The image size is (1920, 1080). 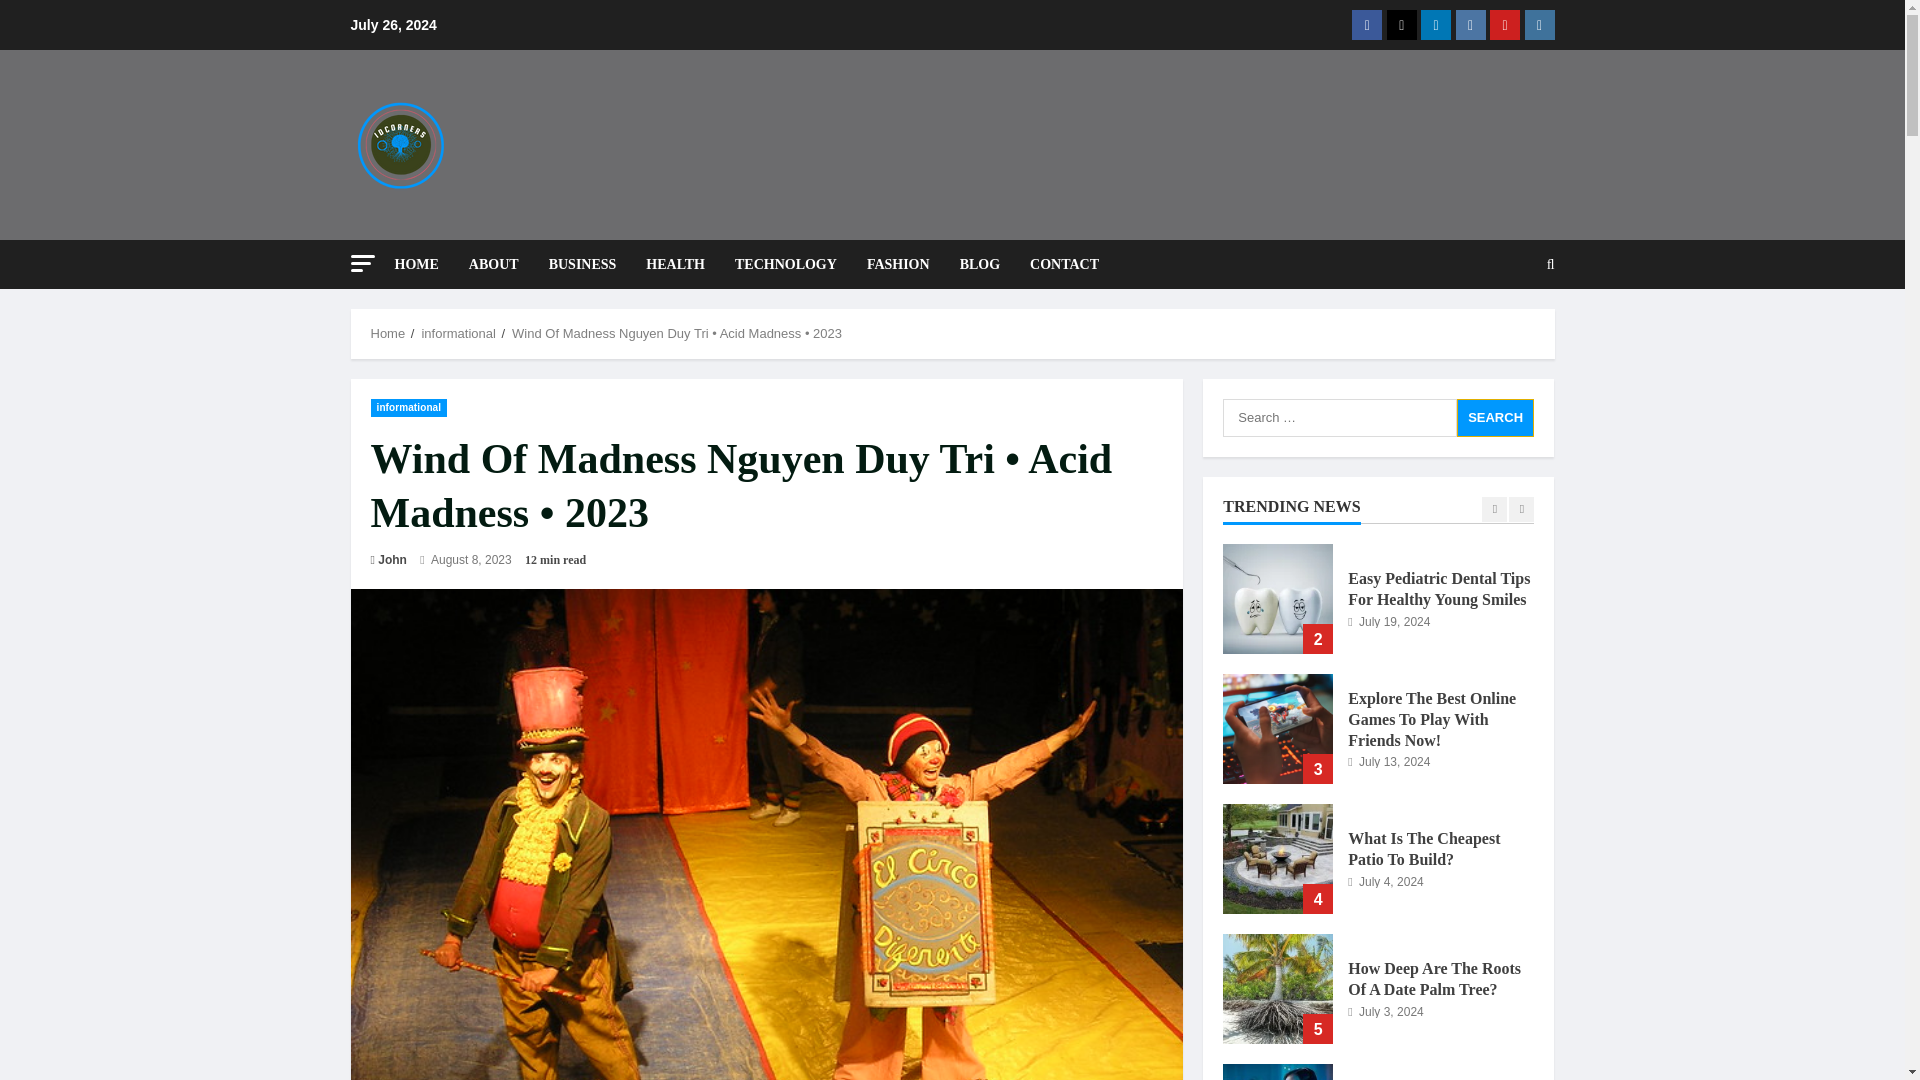 I want to click on BLOG, so click(x=980, y=264).